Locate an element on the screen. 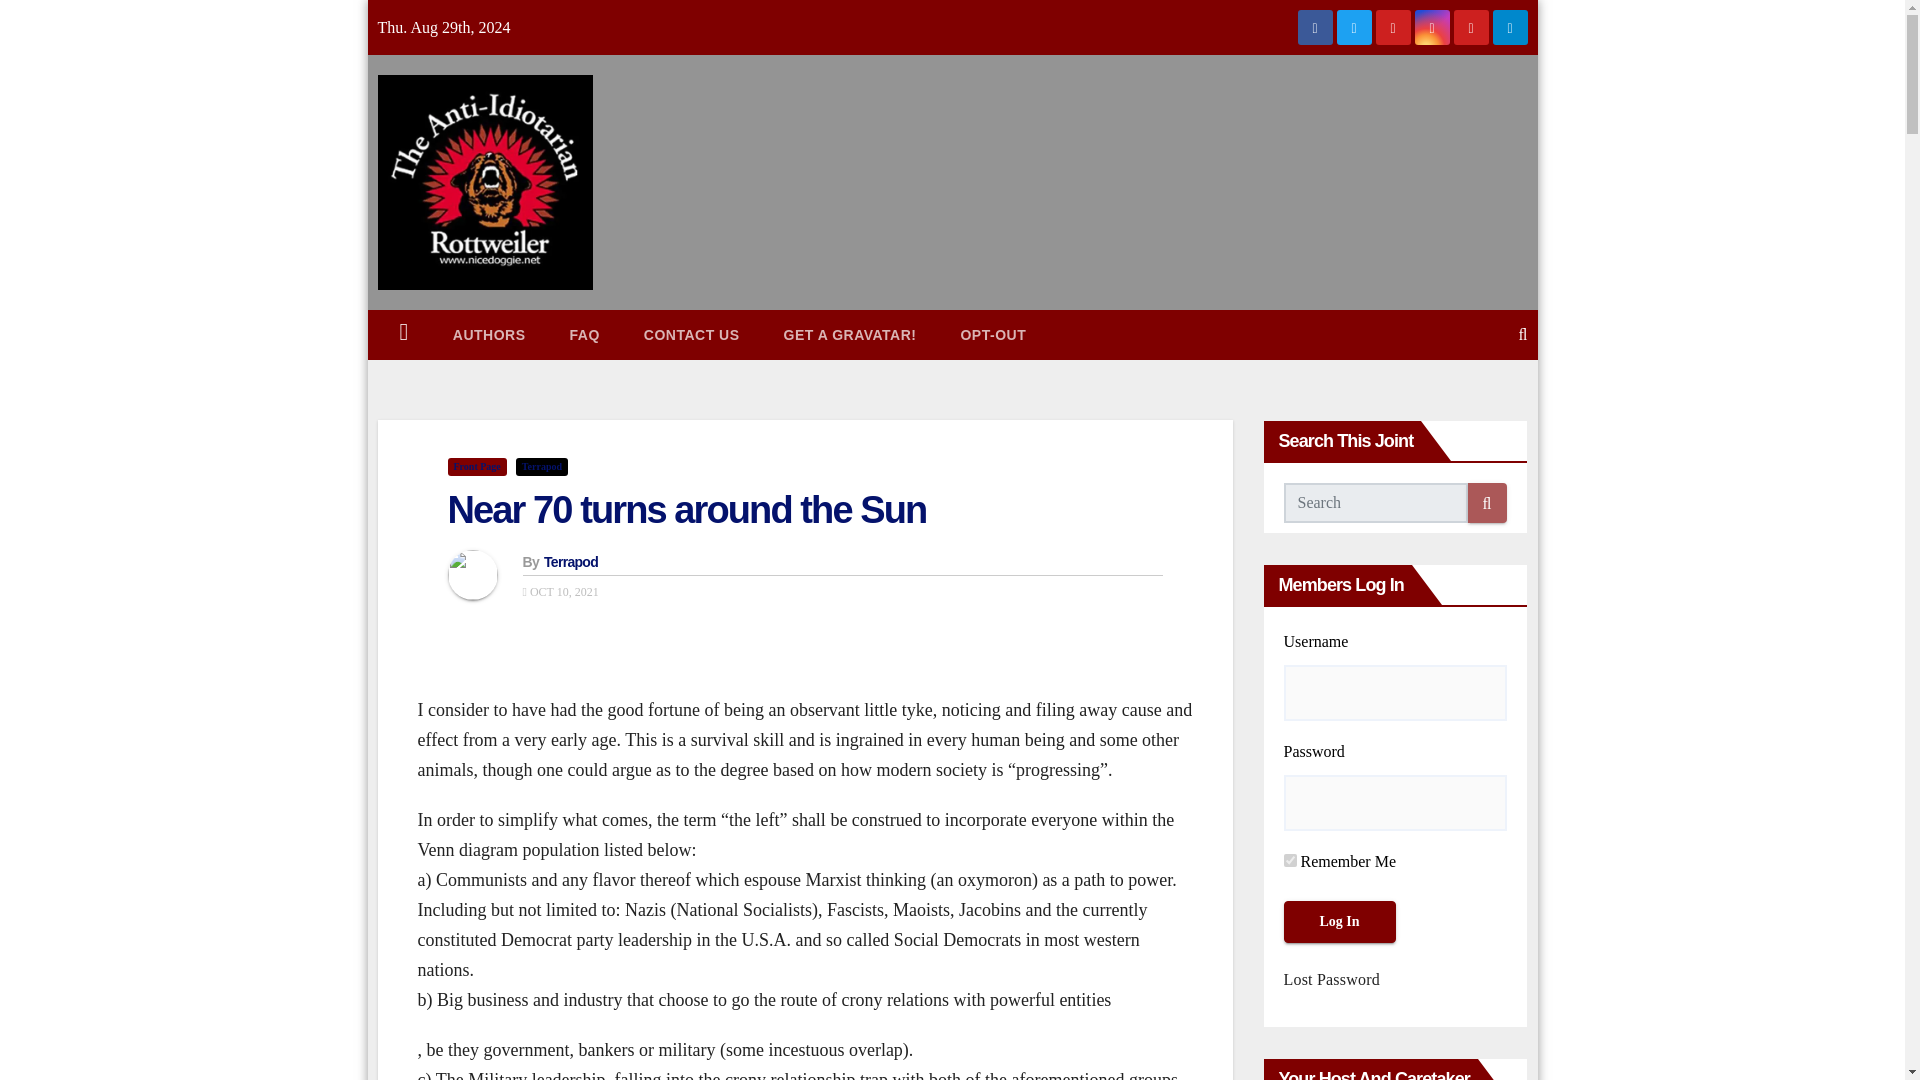 This screenshot has height=1080, width=1920. Home is located at coordinates (404, 334).